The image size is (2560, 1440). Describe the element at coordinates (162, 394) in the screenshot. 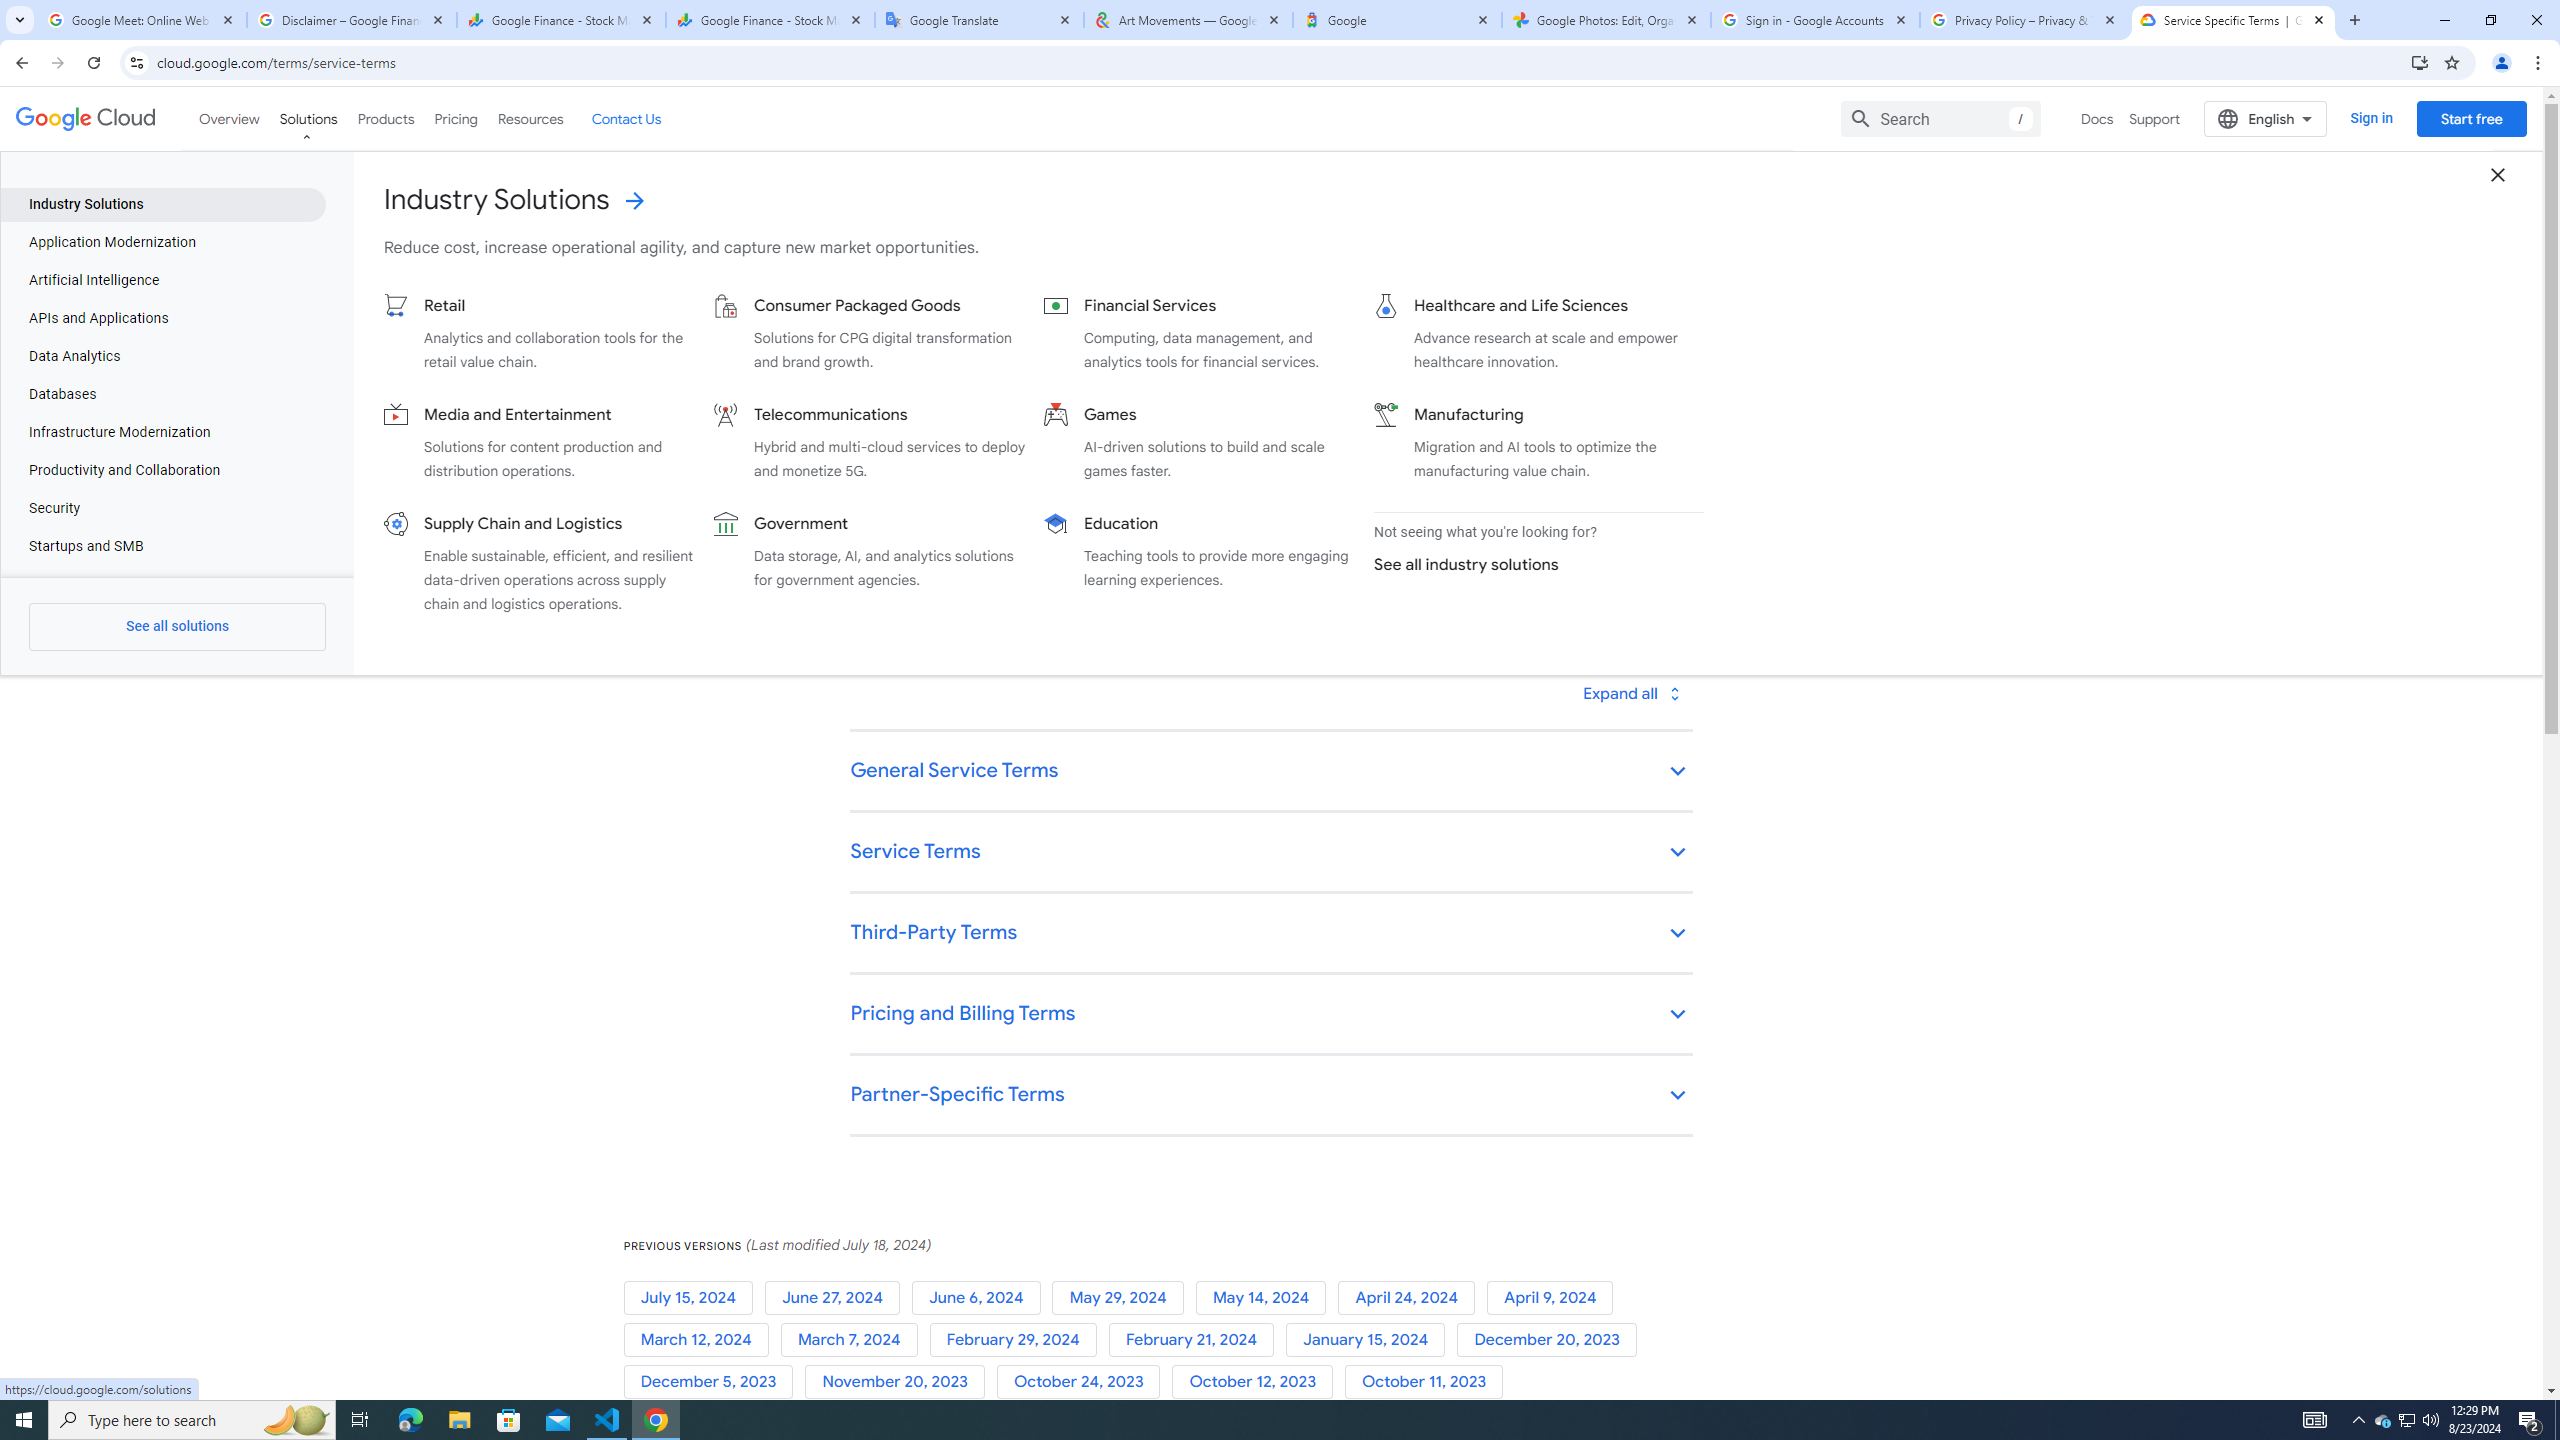

I see `Databases` at that location.